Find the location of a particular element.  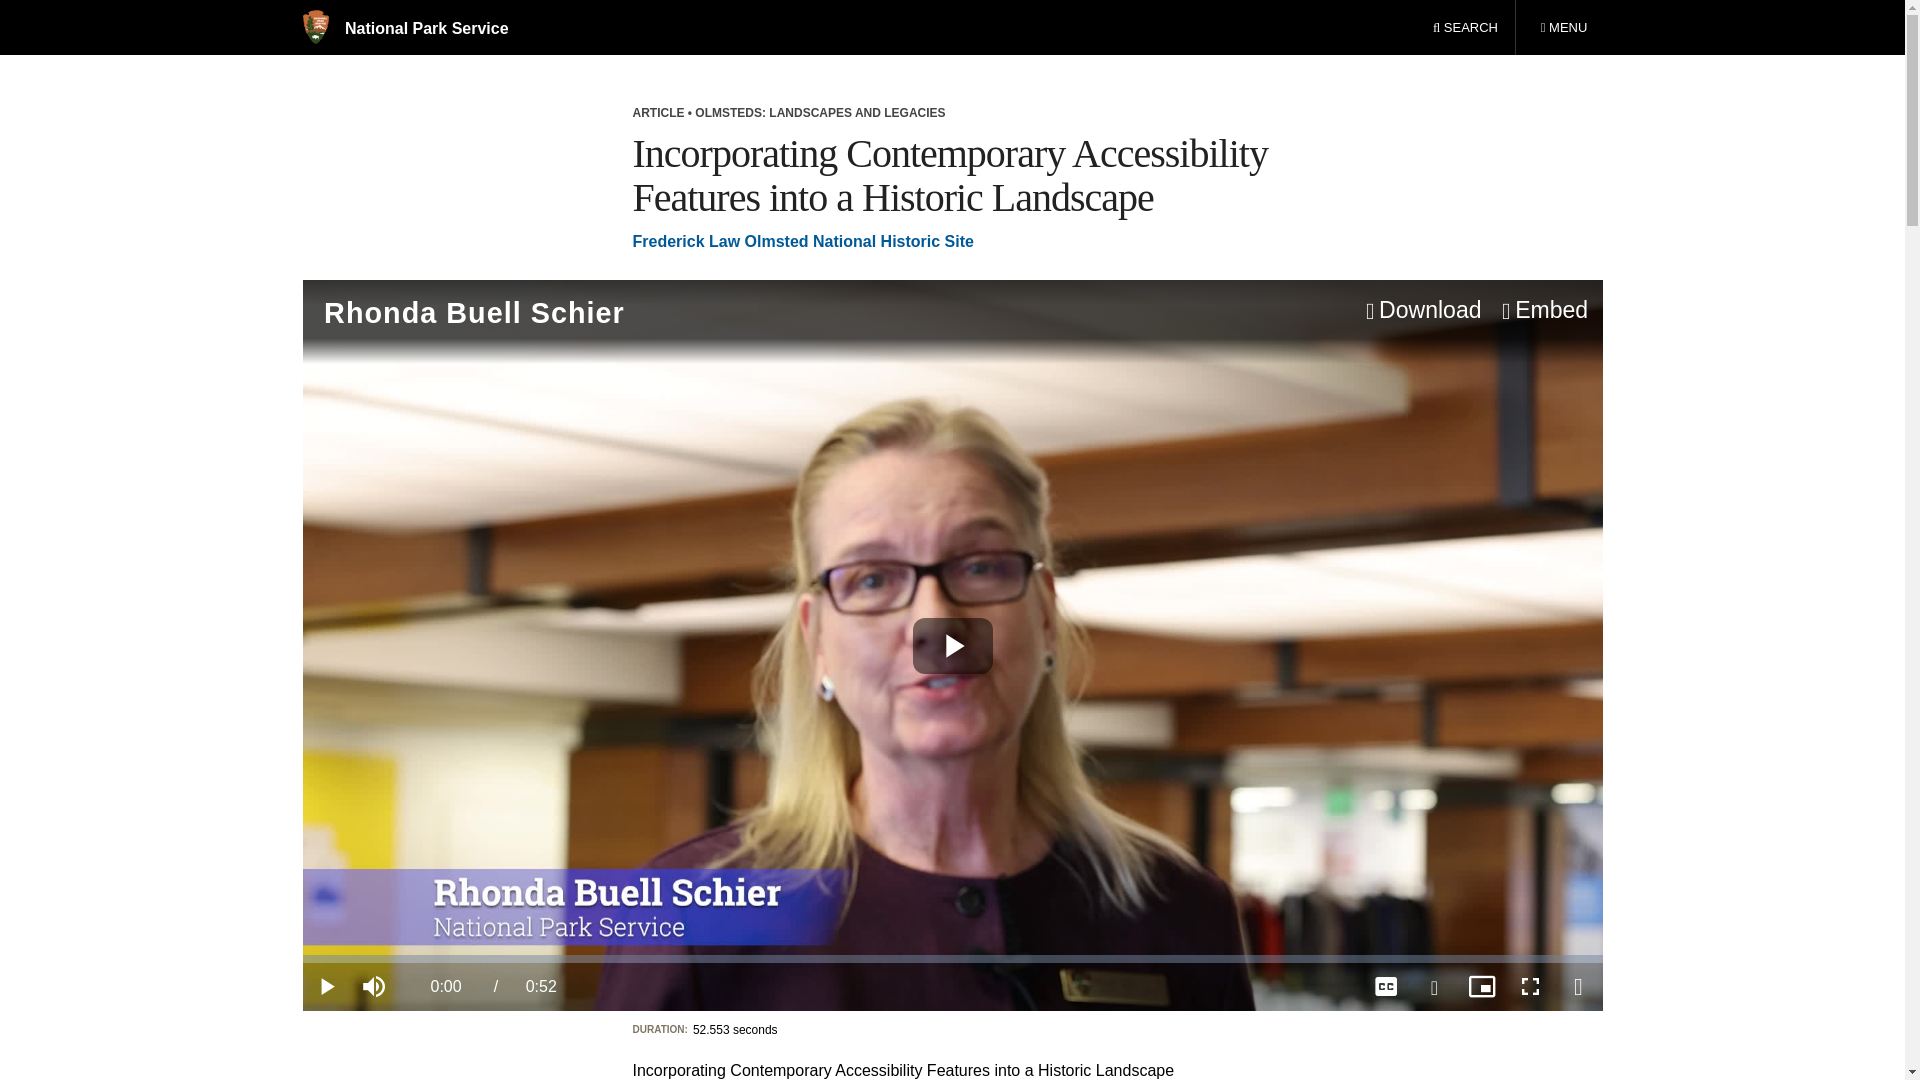

Fullscreen is located at coordinates (1529, 986).